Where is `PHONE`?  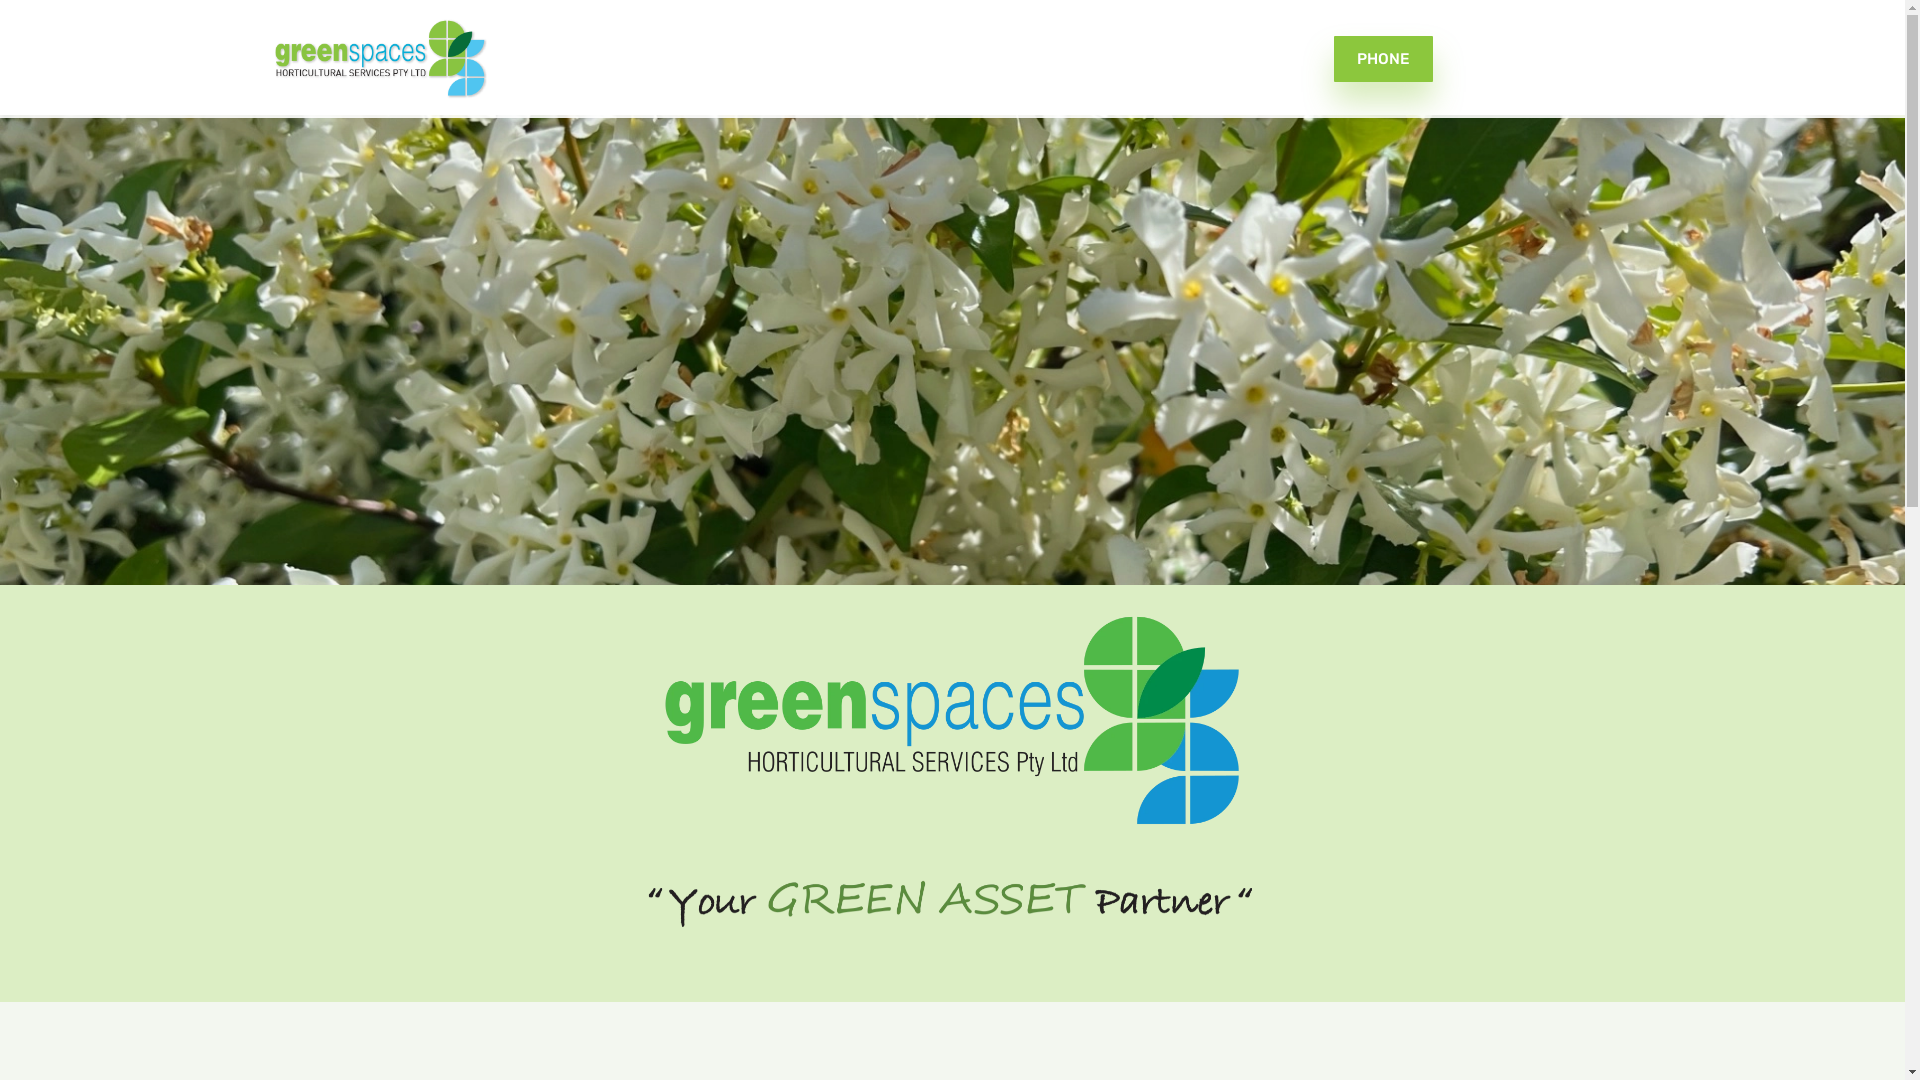 PHONE is located at coordinates (1384, 58).